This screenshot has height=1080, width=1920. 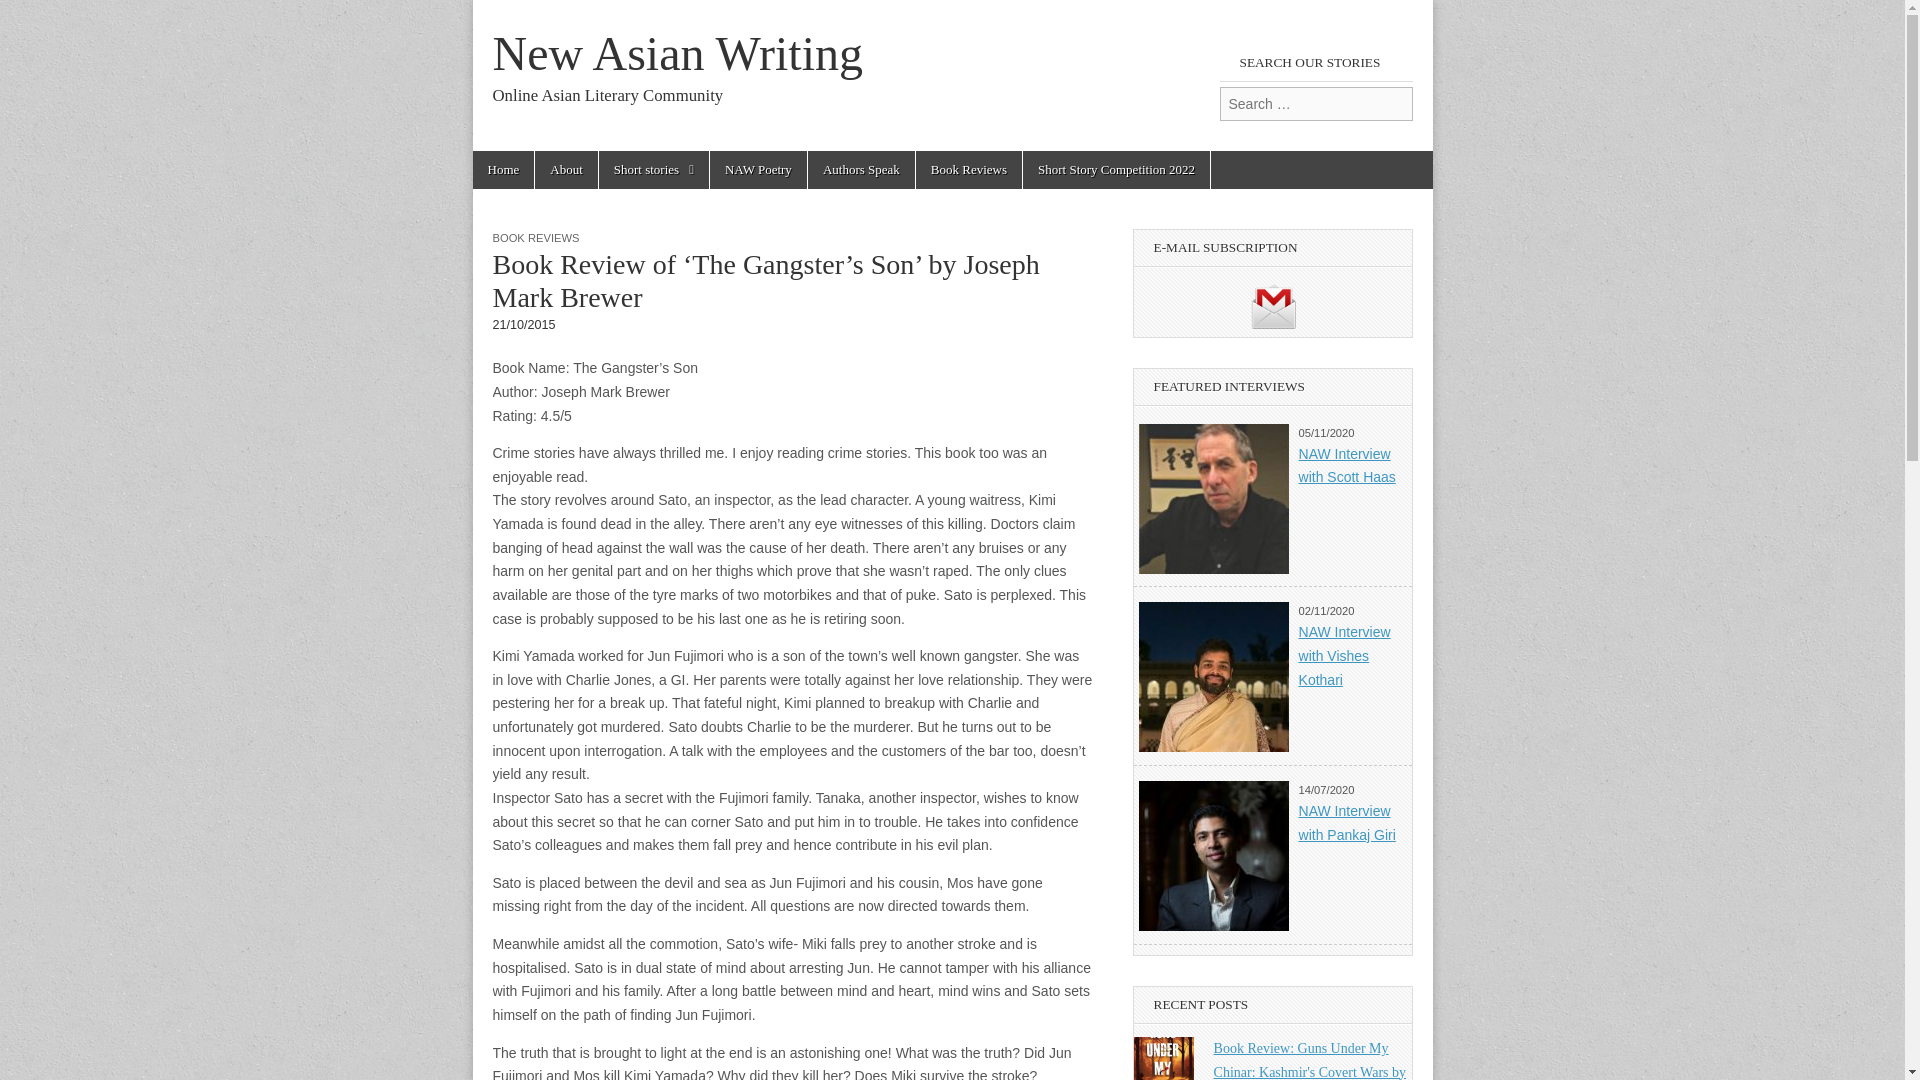 I want to click on NAW Interview with Scott Haas, so click(x=1347, y=466).